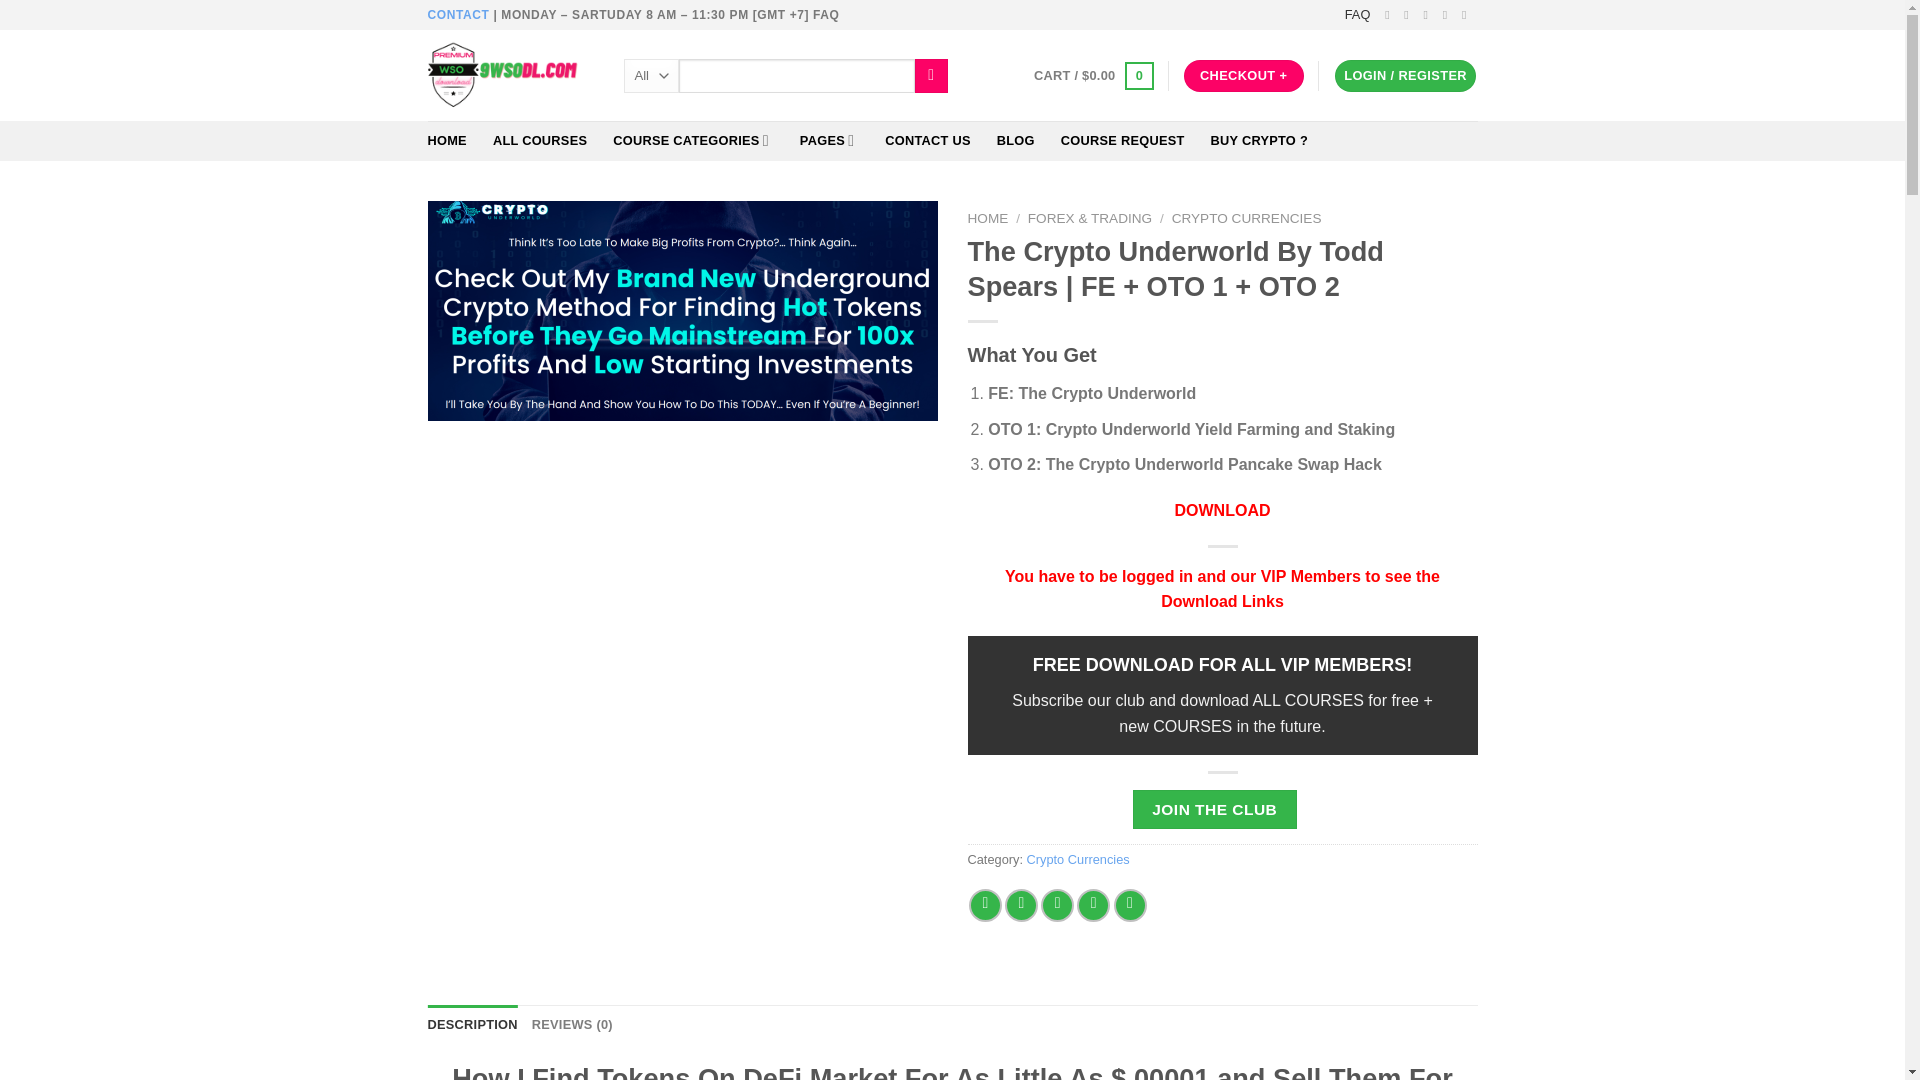 This screenshot has width=1920, height=1080. I want to click on Share on Twitter, so click(1021, 905).